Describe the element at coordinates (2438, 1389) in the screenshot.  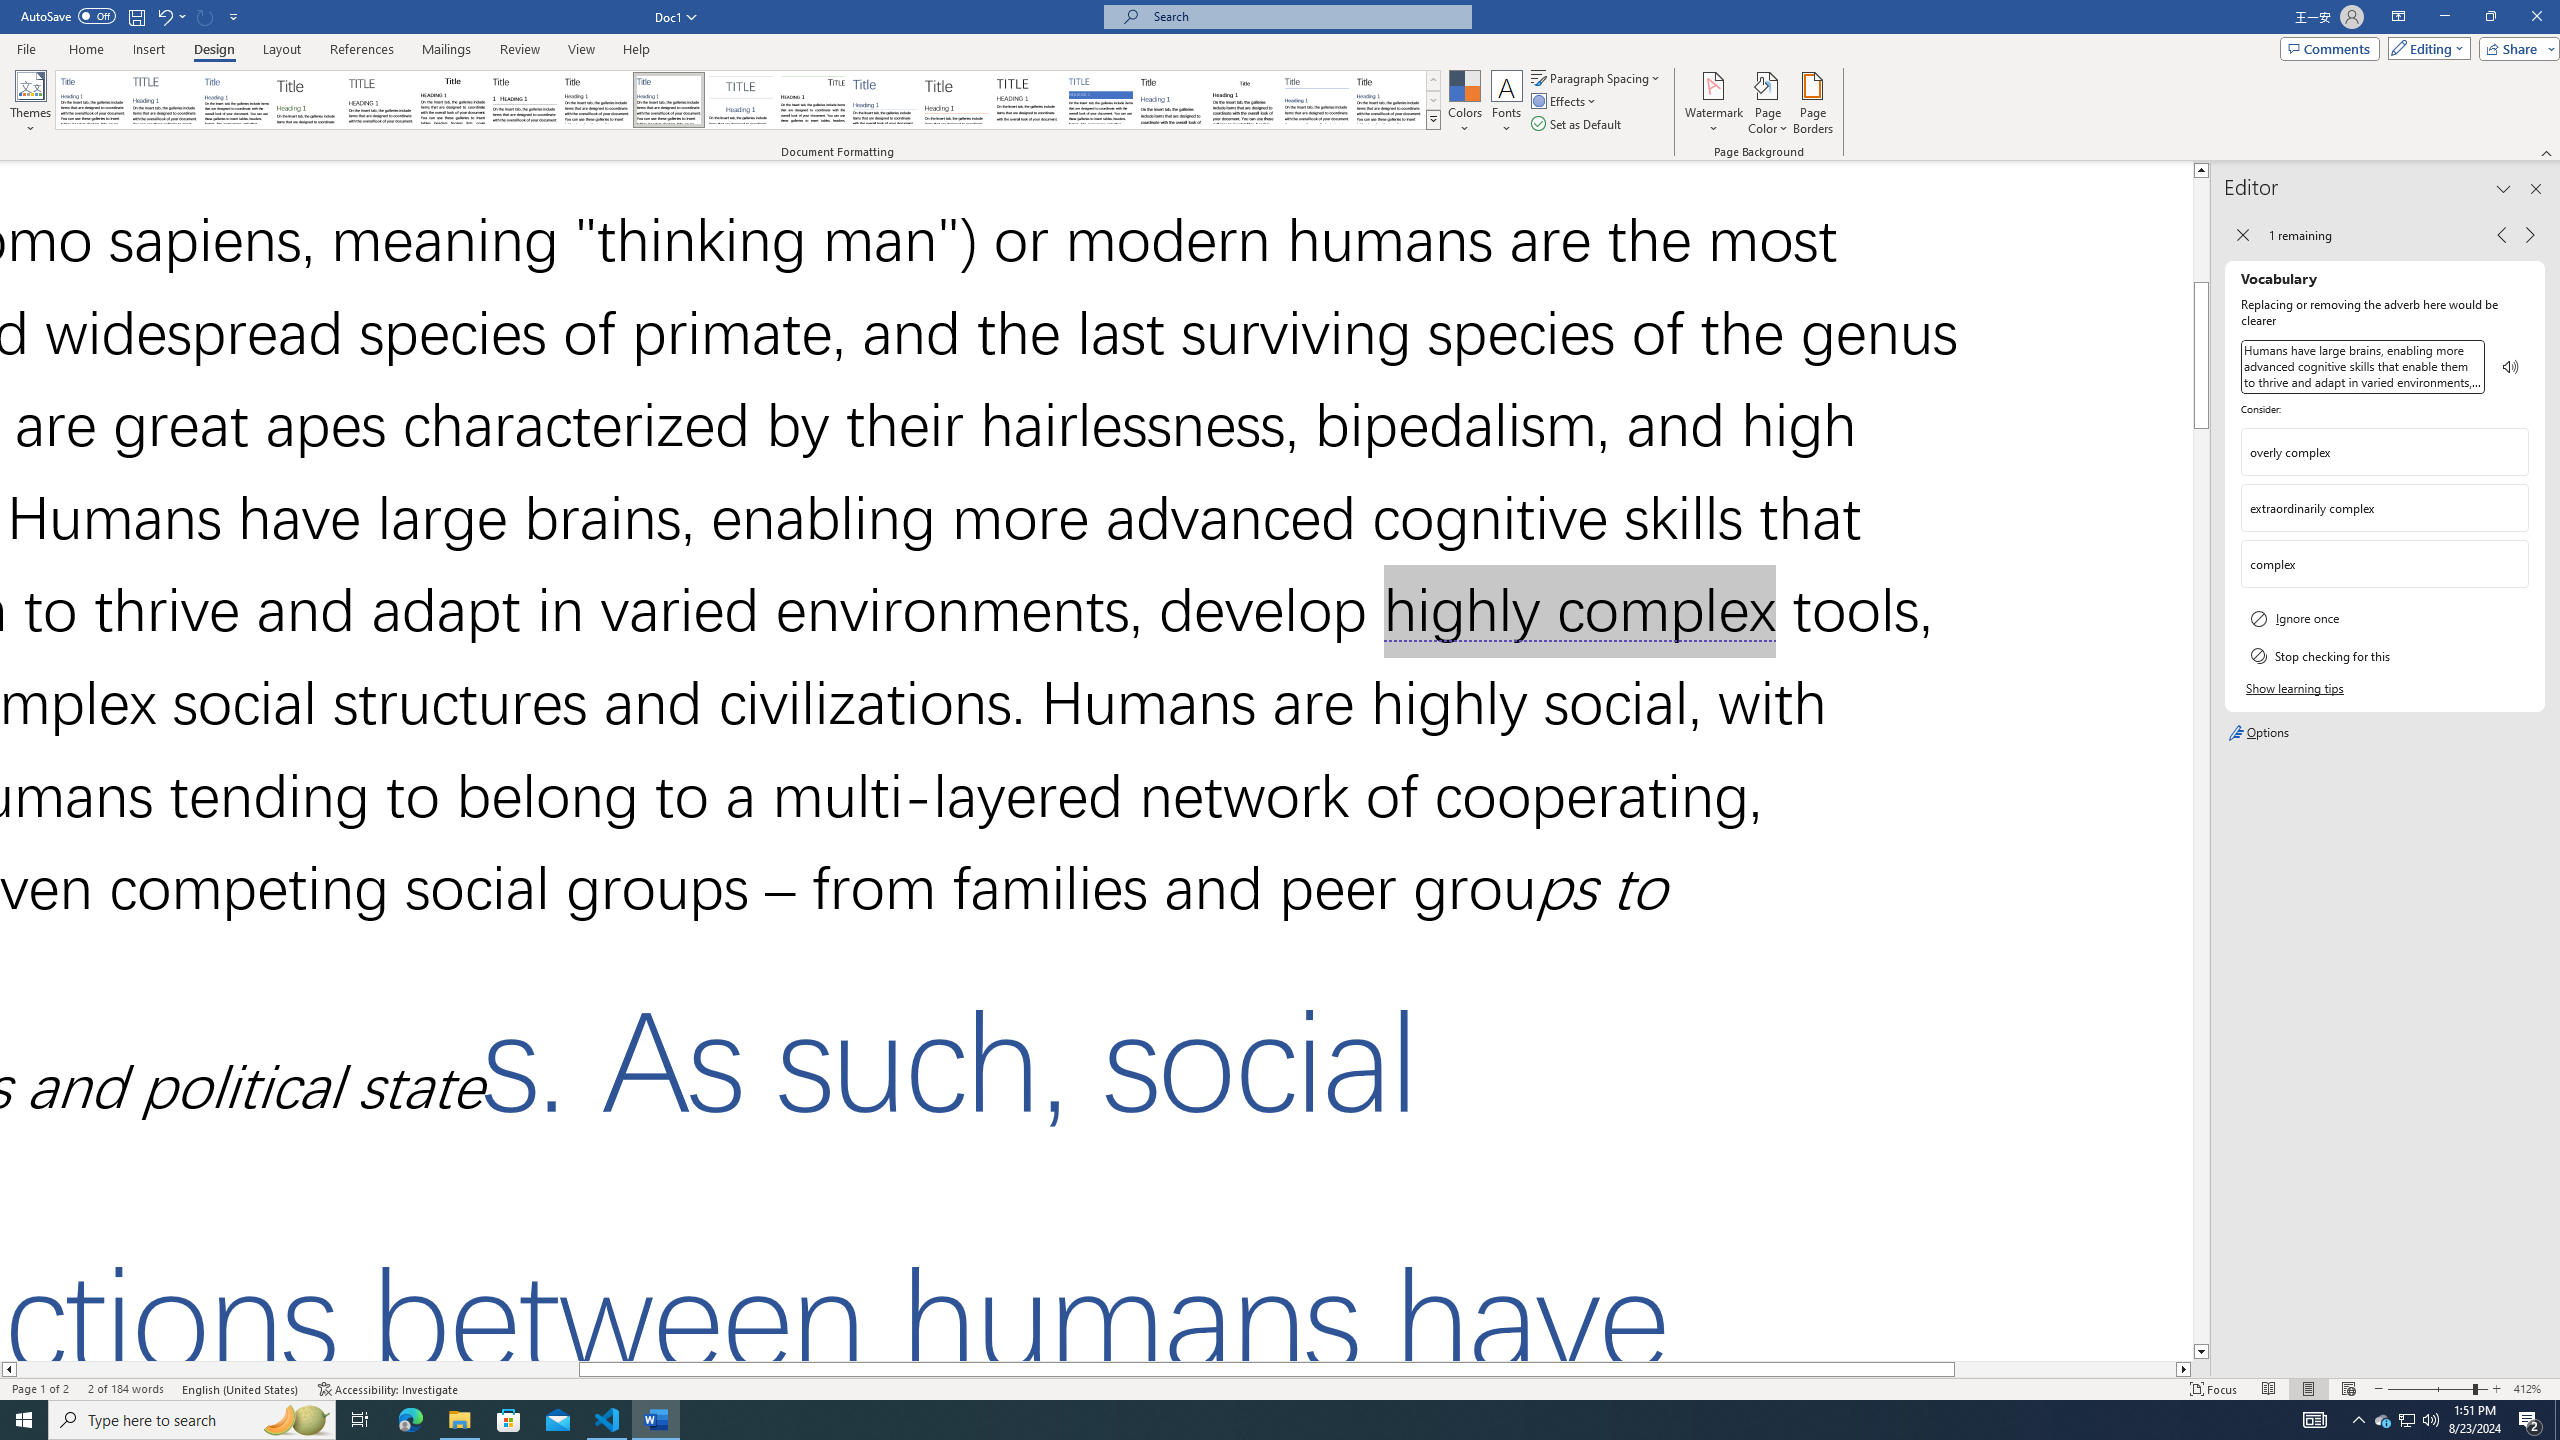
I see `Zoom` at that location.